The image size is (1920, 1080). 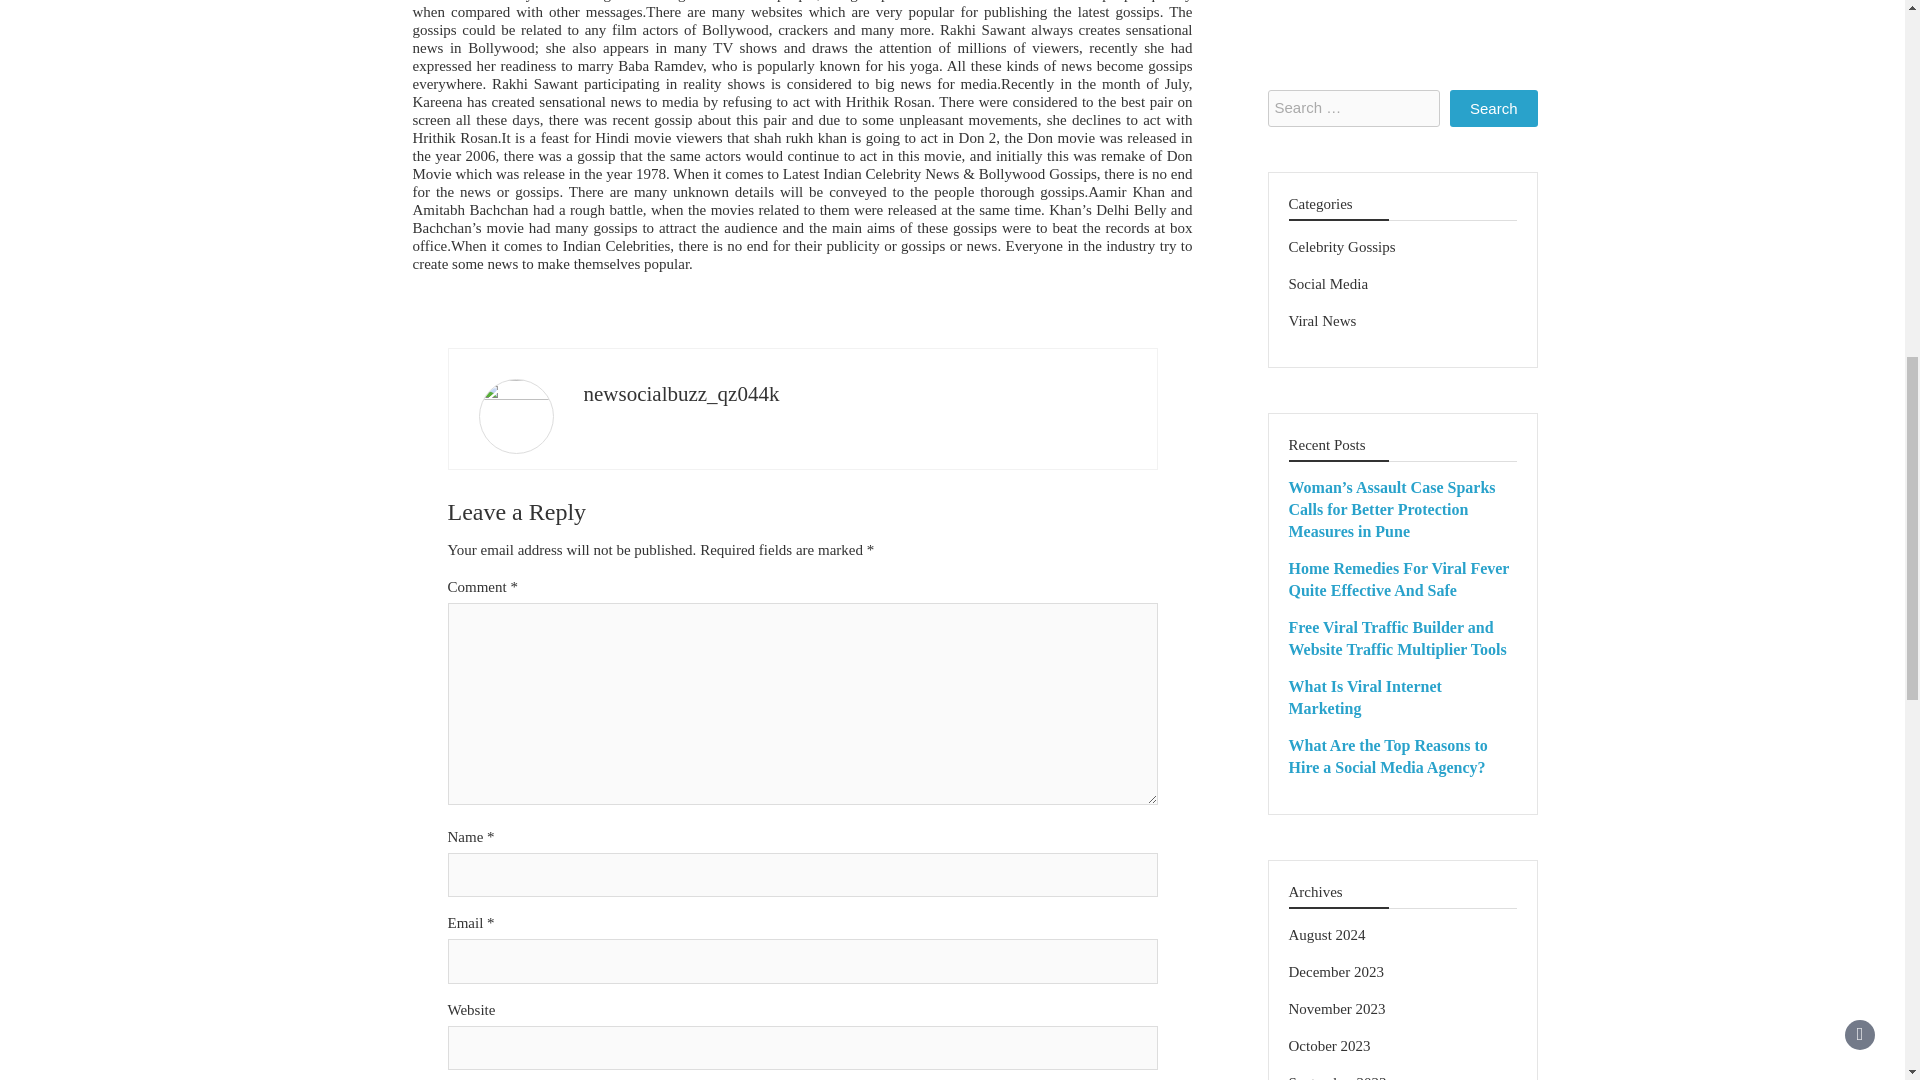 I want to click on August 2024, so click(x=1326, y=34).